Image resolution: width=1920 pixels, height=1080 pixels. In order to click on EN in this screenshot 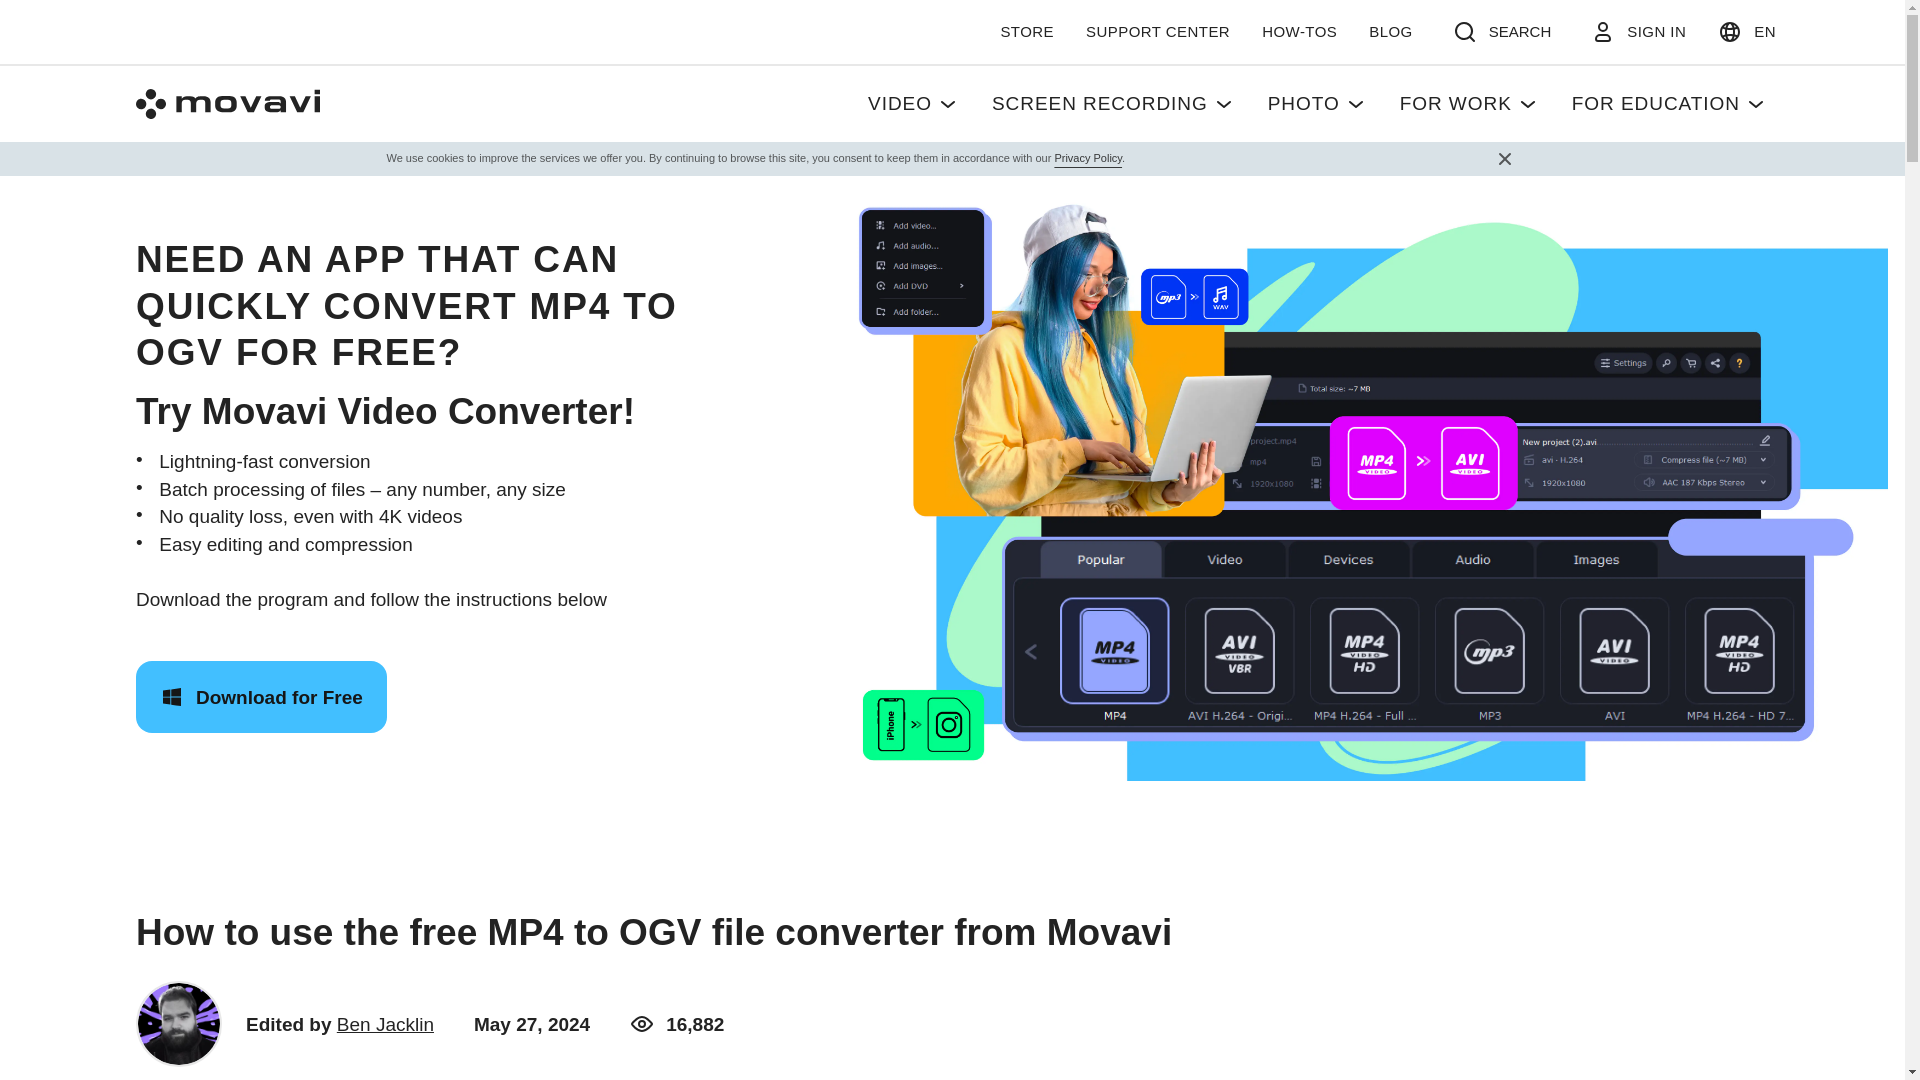, I will do `click(1746, 32)`.